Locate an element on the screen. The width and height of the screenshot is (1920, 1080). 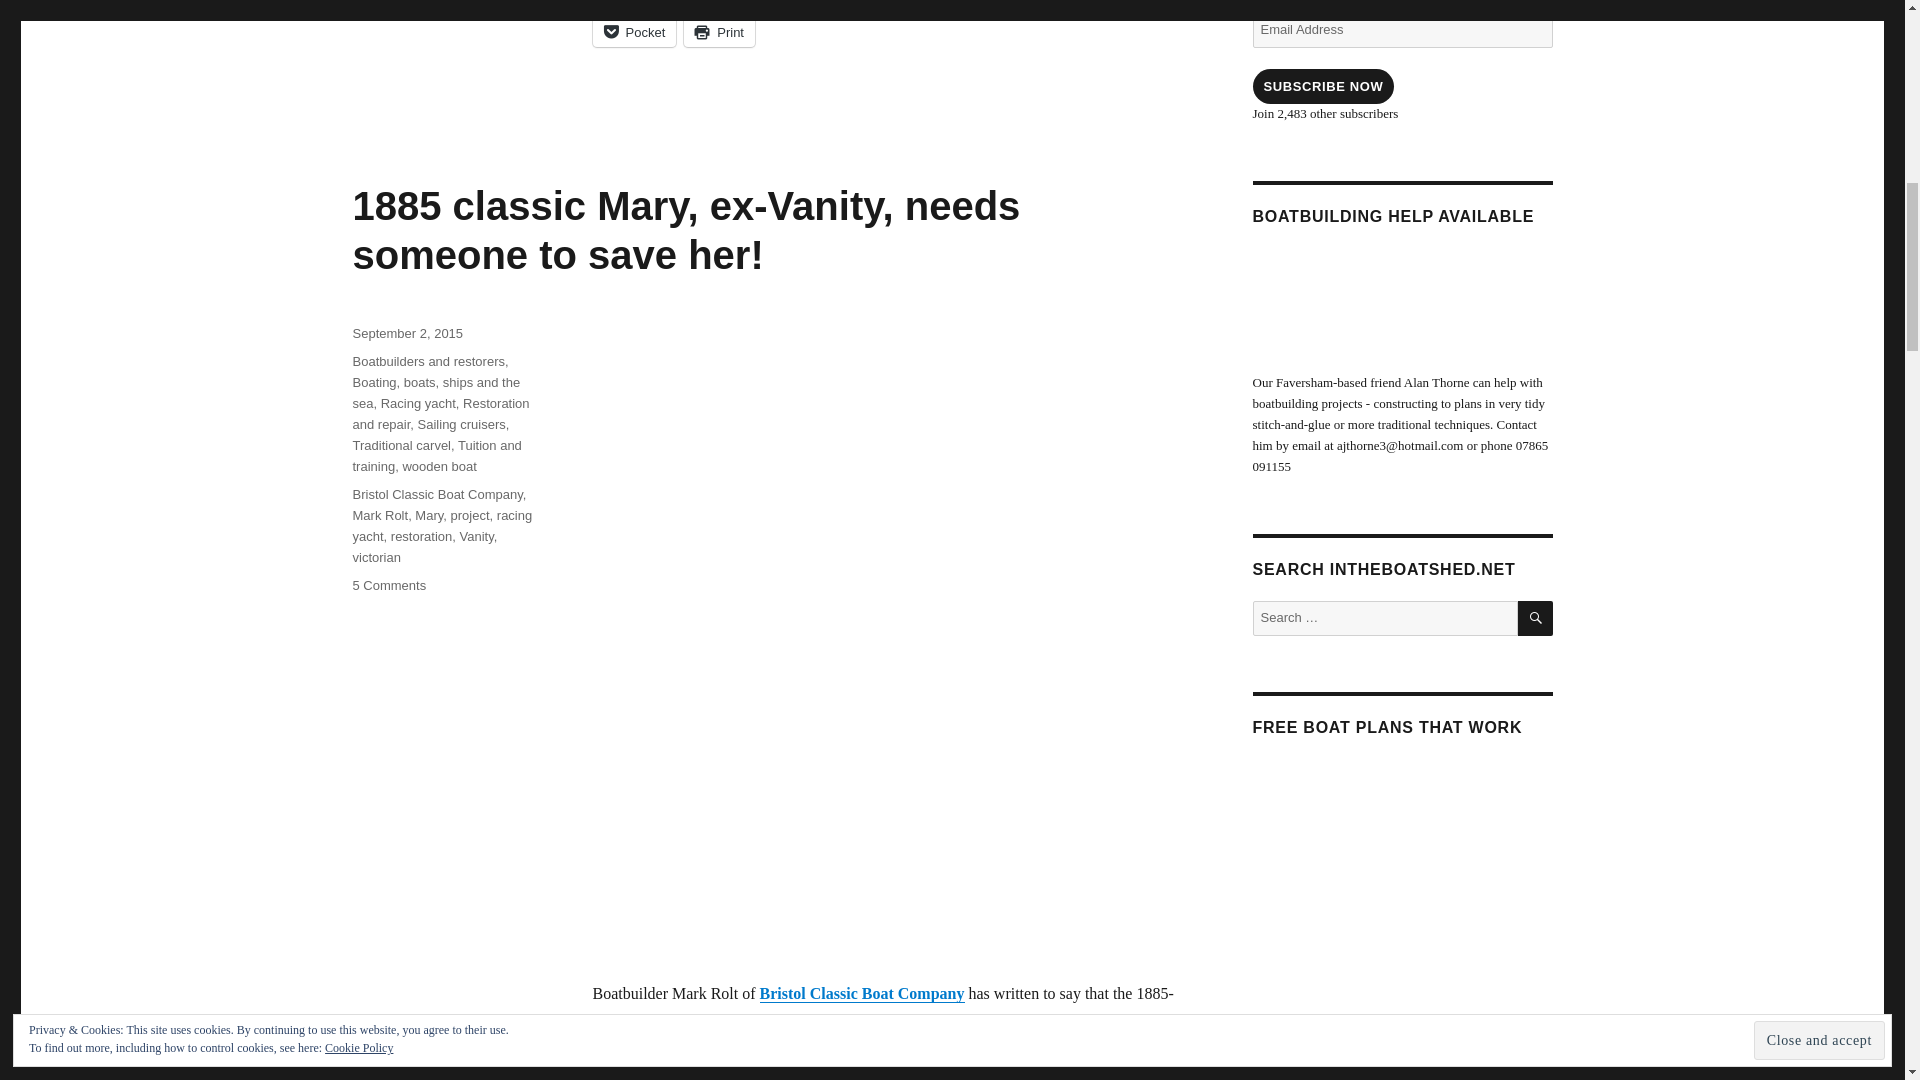
Click to share on Twitter is located at coordinates (846, 2).